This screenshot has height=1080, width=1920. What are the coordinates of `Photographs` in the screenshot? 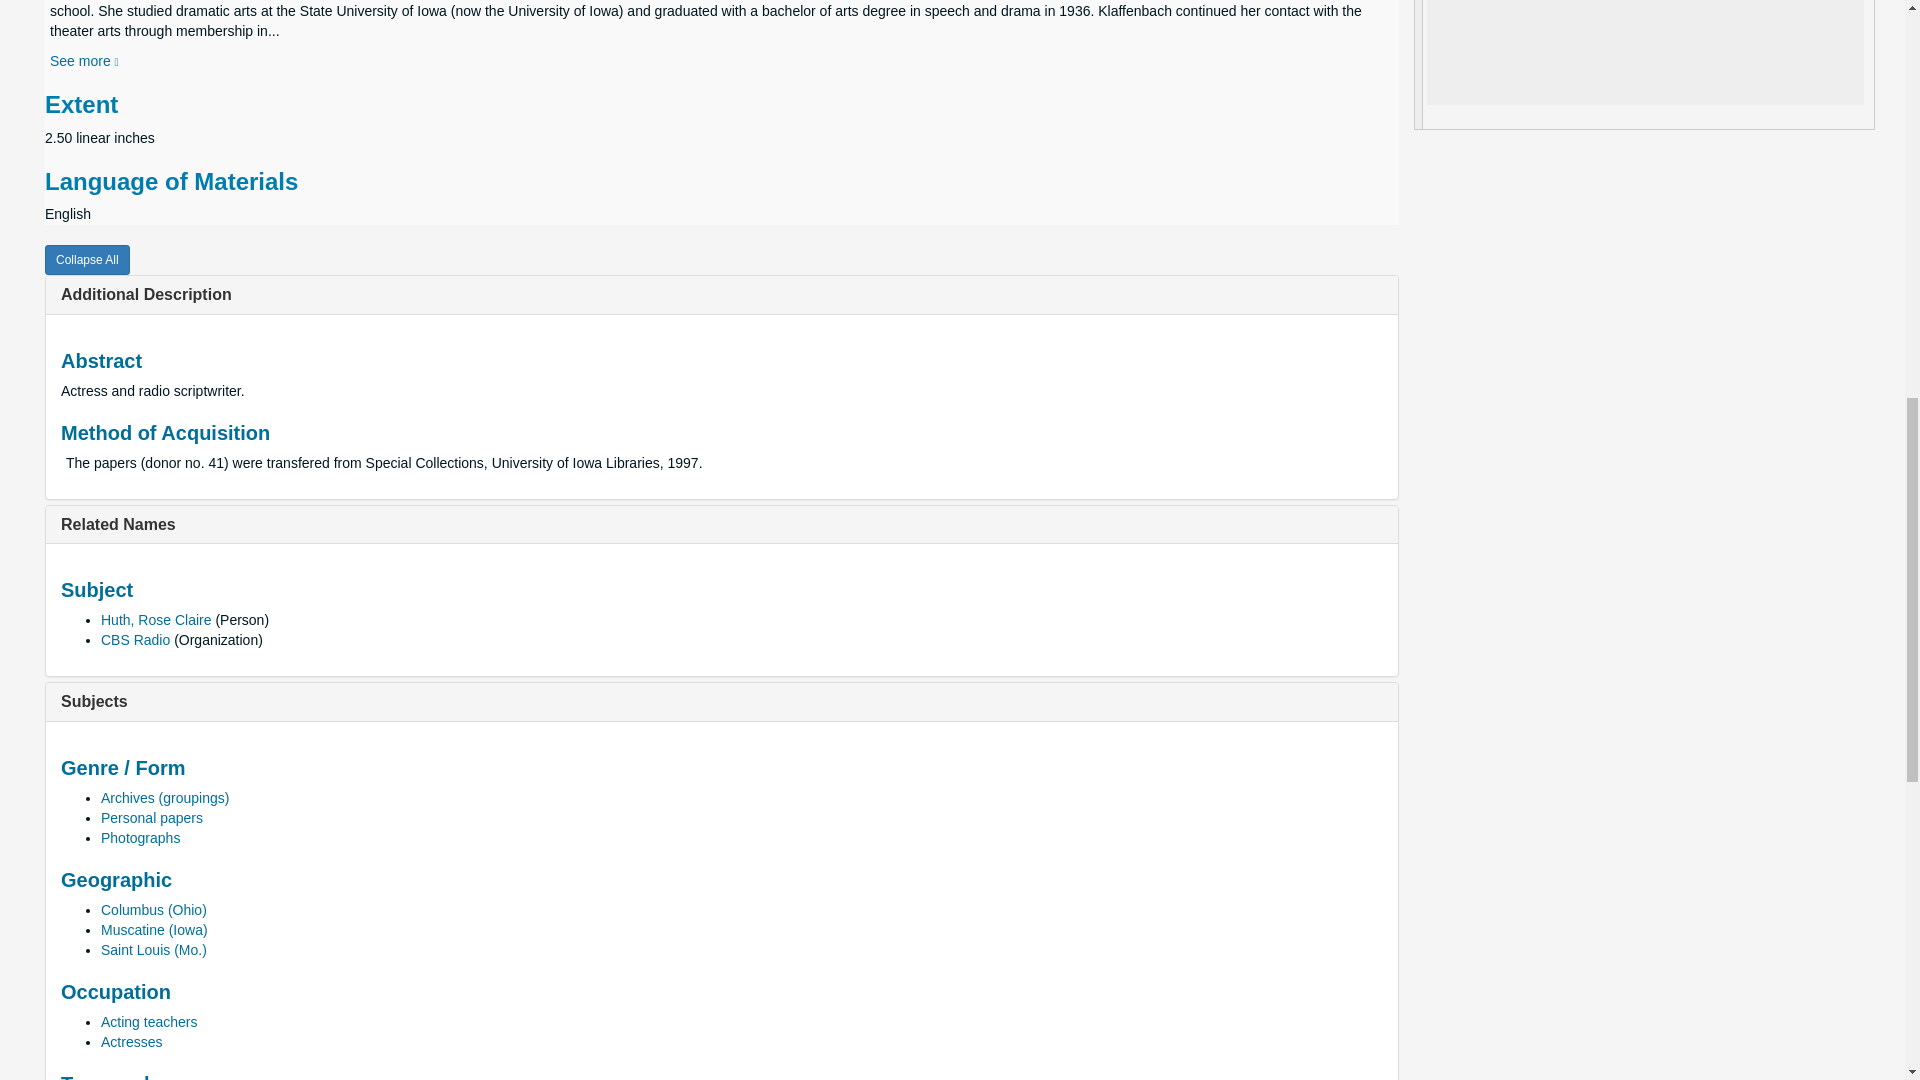 It's located at (140, 838).